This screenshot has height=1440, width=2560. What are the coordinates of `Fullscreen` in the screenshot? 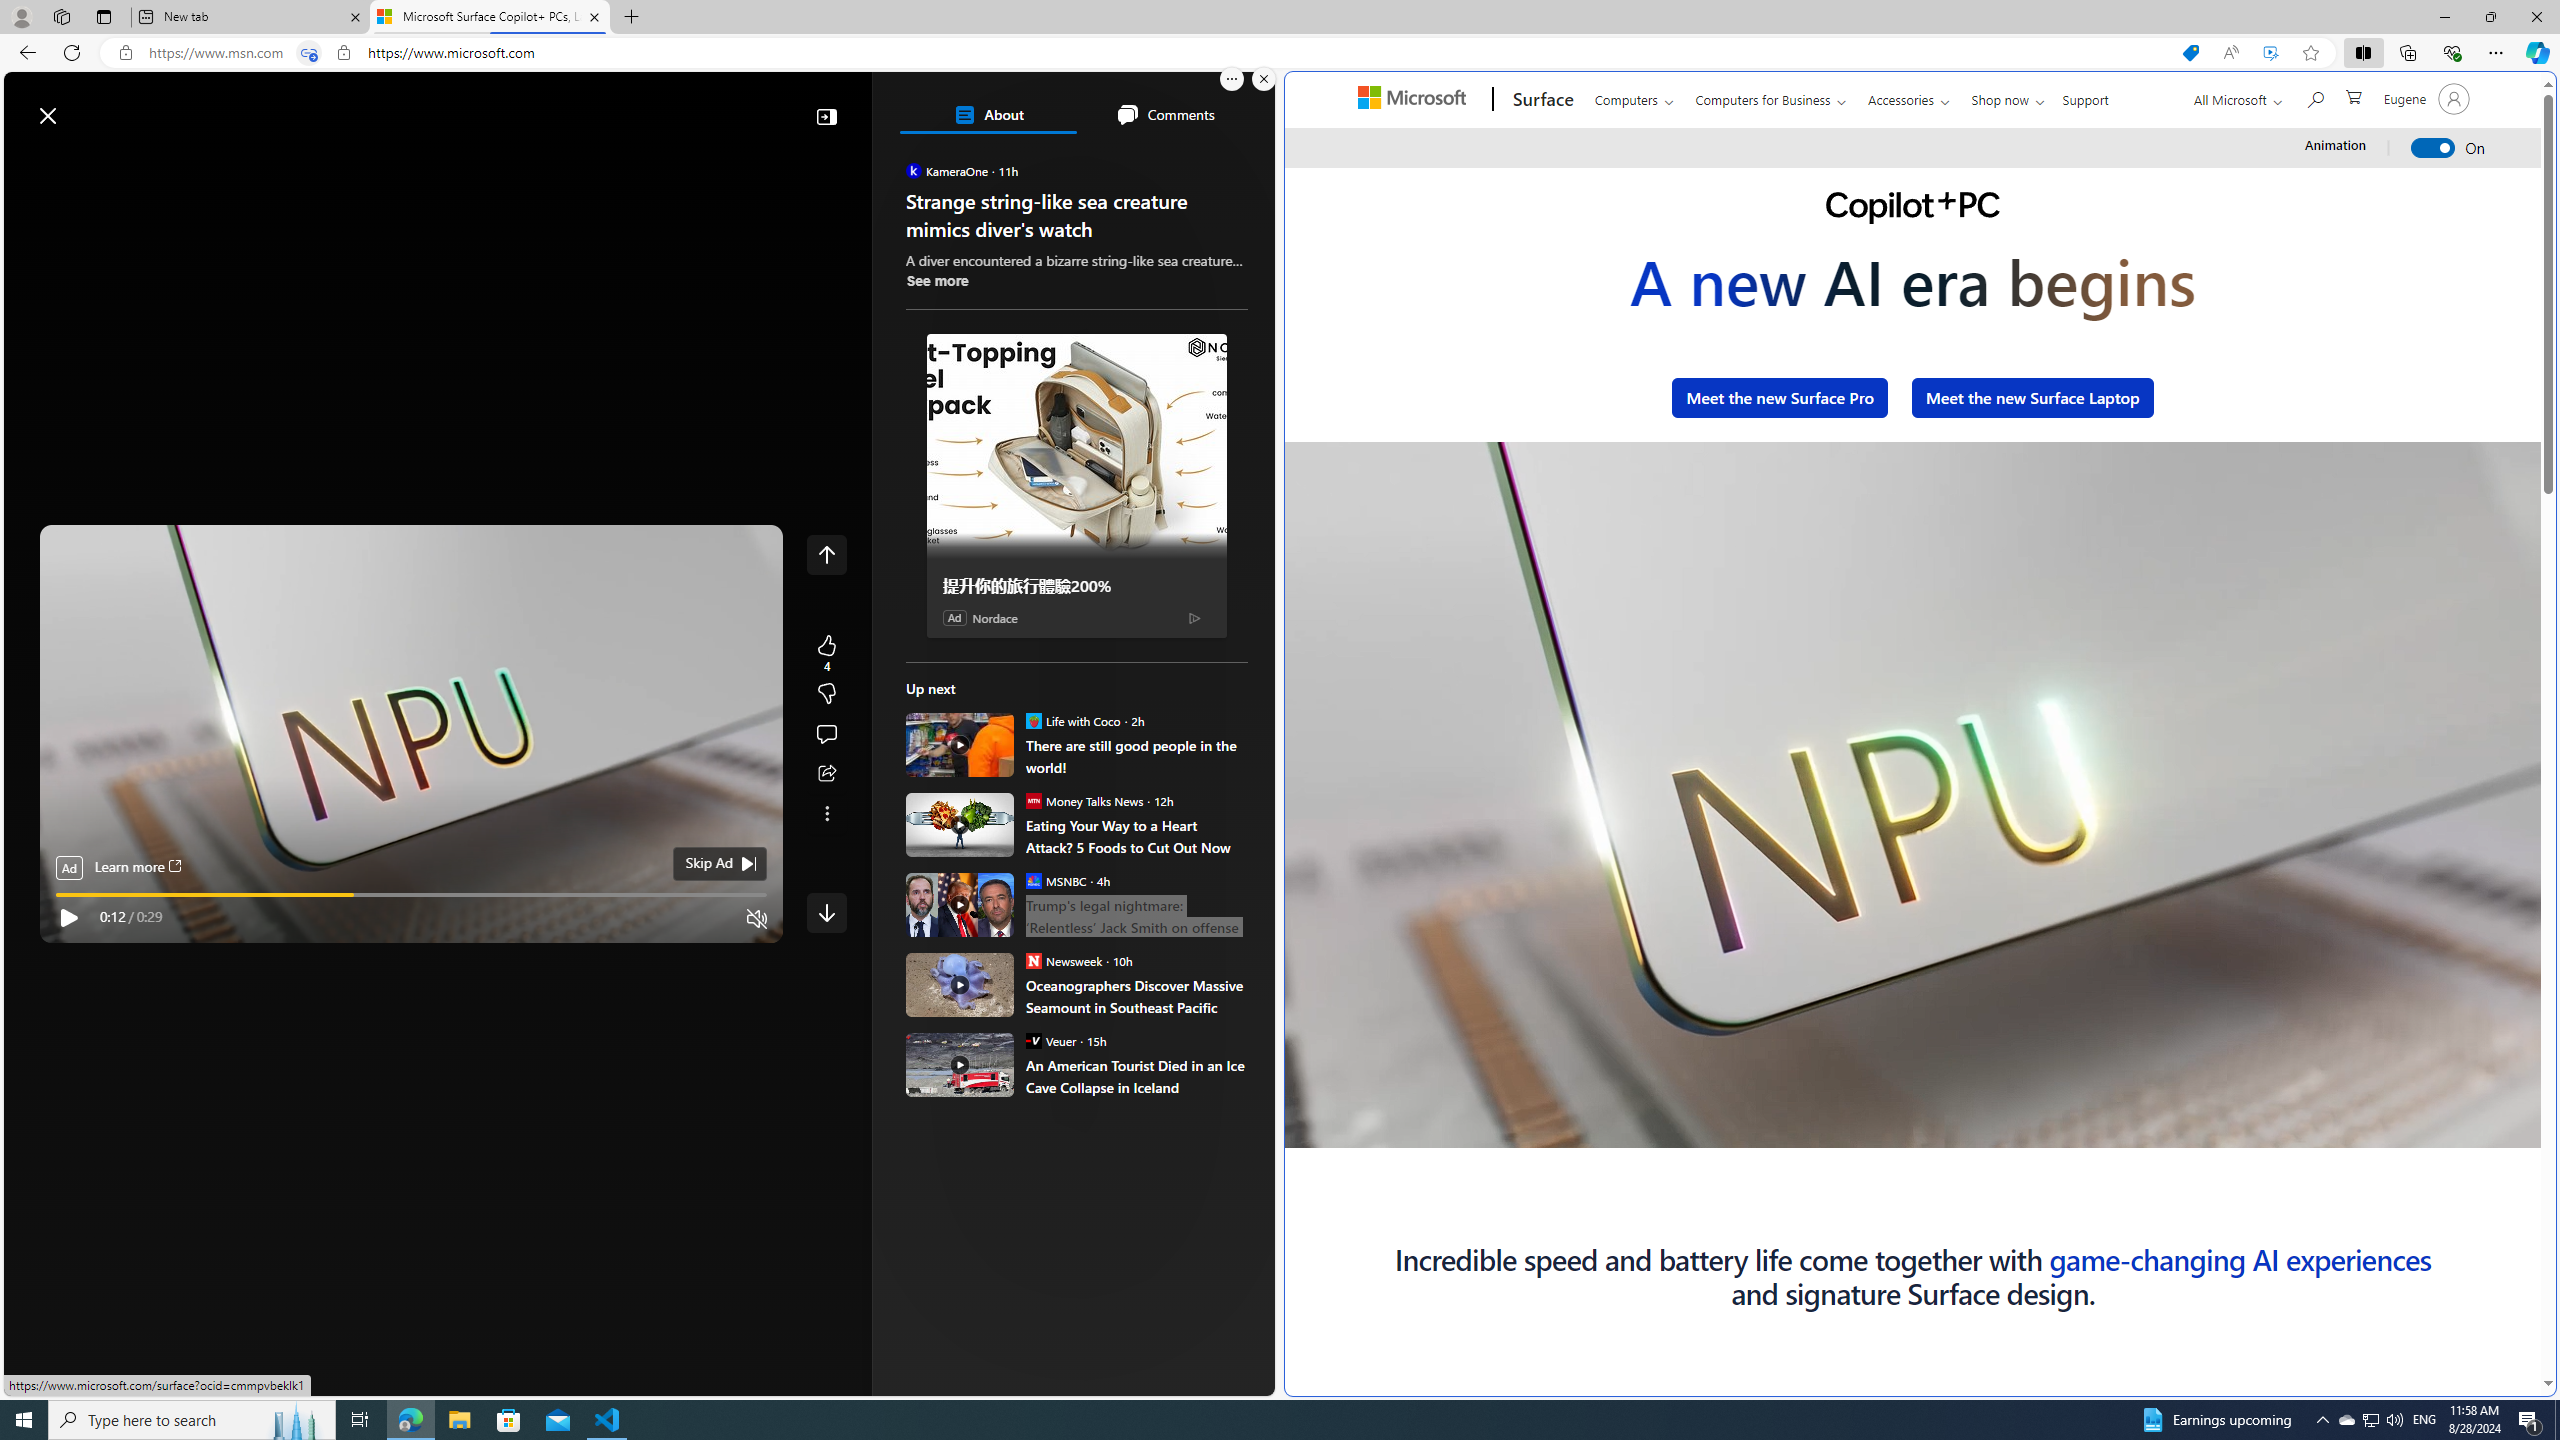 It's located at (2519, 1132).